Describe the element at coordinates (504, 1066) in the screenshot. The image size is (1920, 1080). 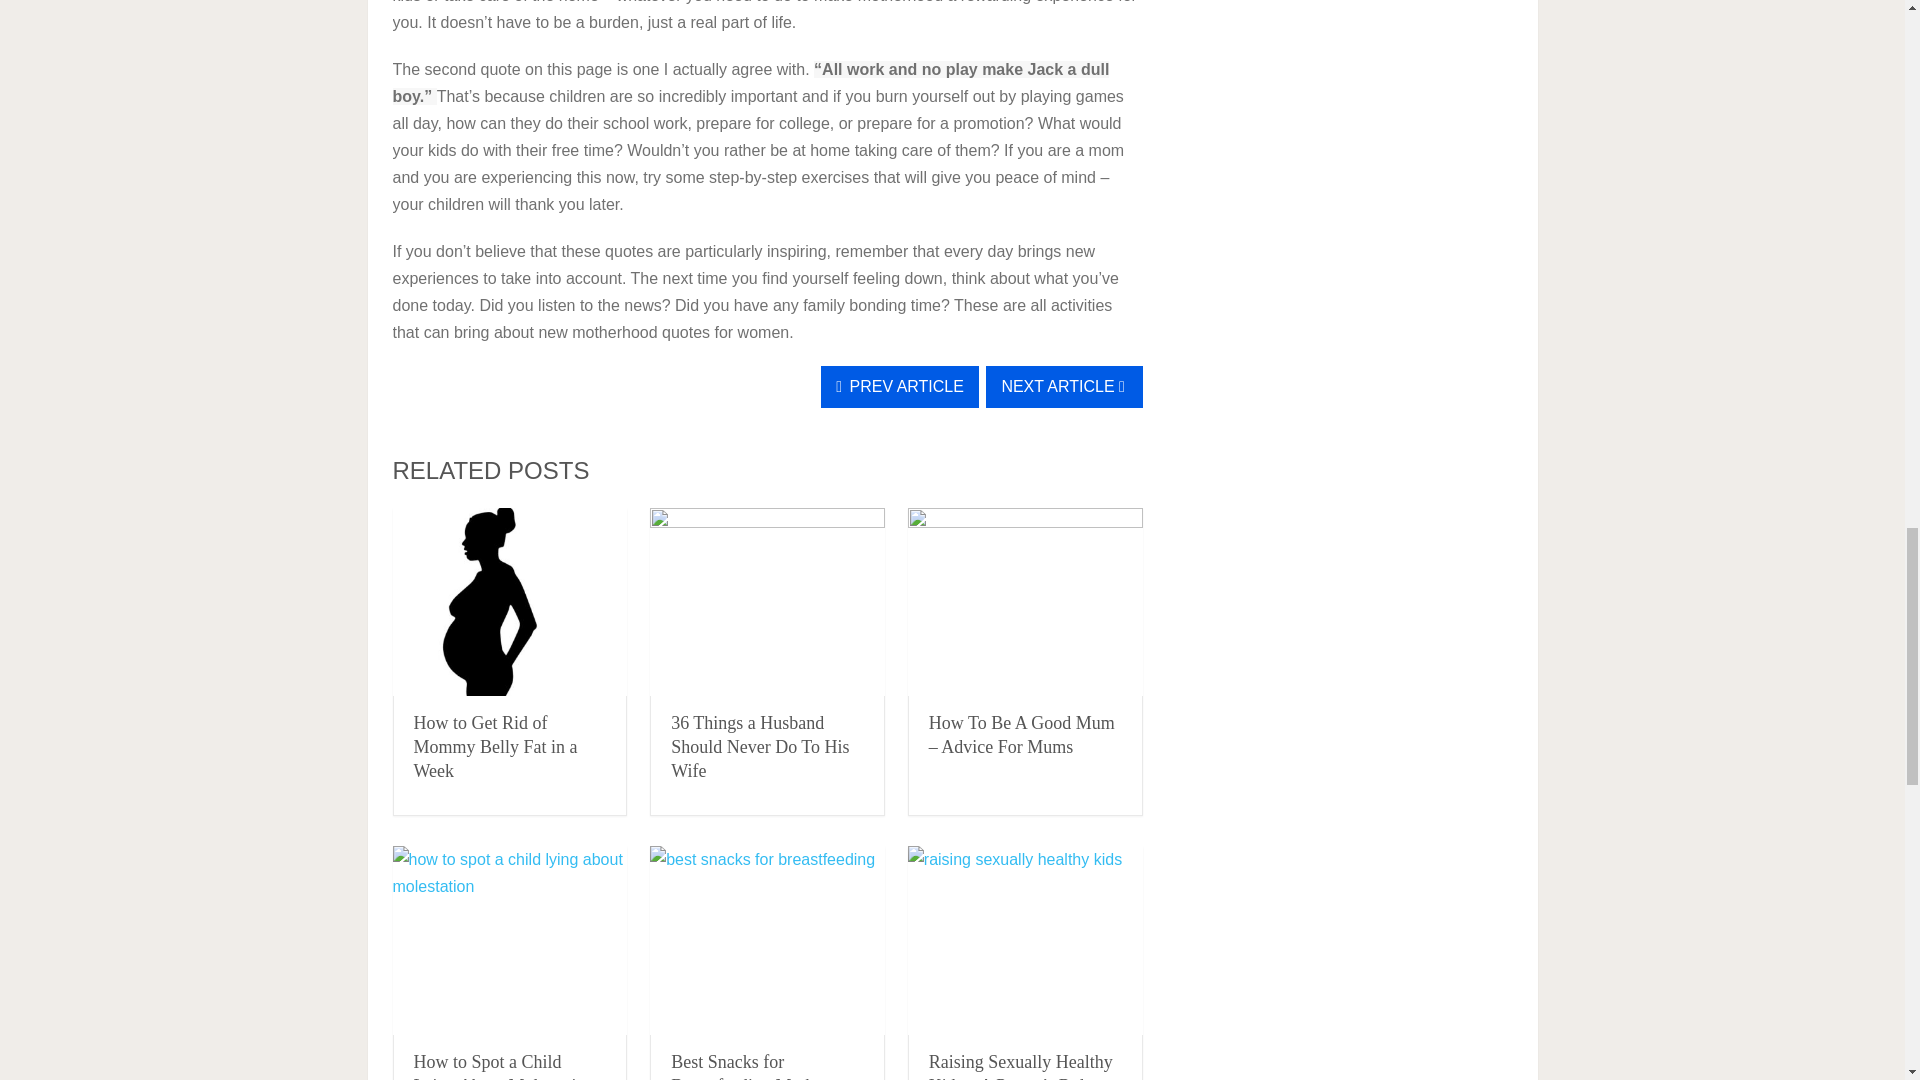
I see `How to Spot a Child Lying About Molestation` at that location.